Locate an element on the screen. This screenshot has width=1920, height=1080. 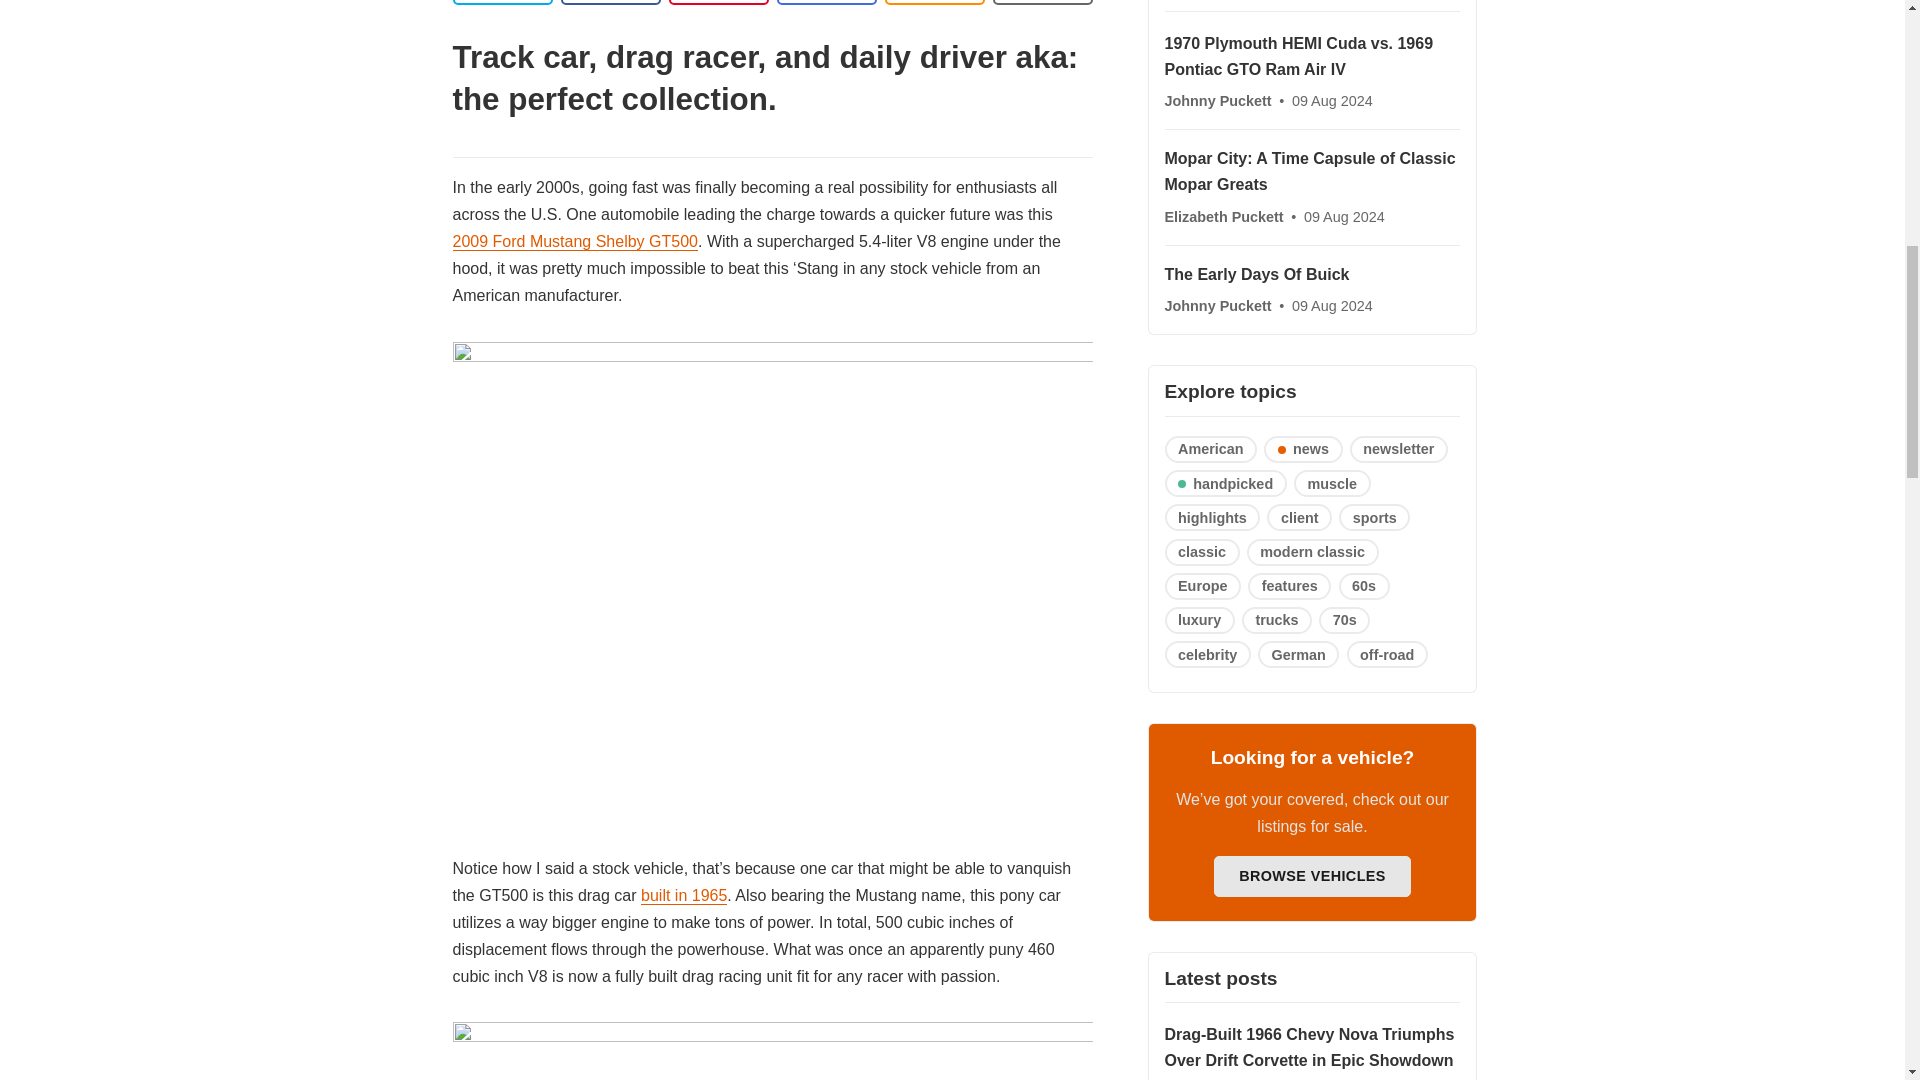
Johnny Puckett is located at coordinates (1218, 100).